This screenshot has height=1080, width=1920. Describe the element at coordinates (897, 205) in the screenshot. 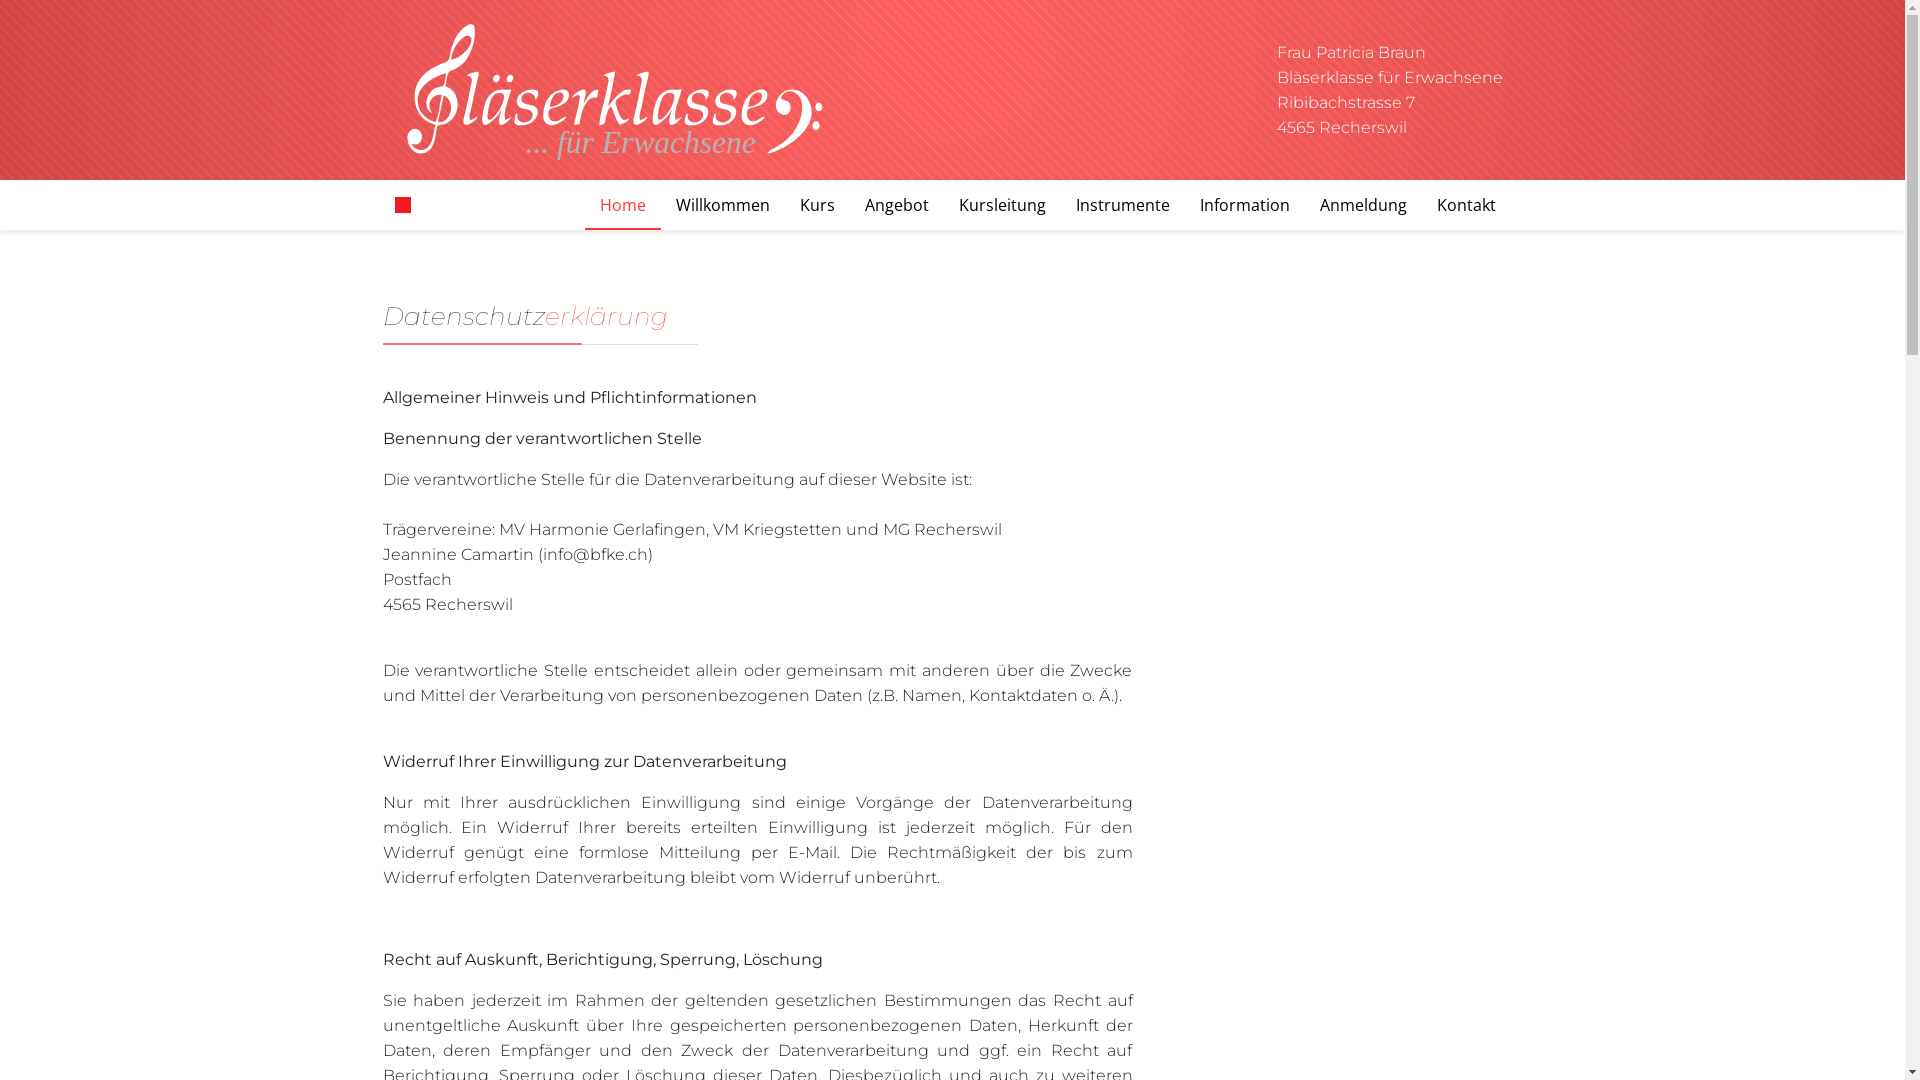

I see `Angebot` at that location.